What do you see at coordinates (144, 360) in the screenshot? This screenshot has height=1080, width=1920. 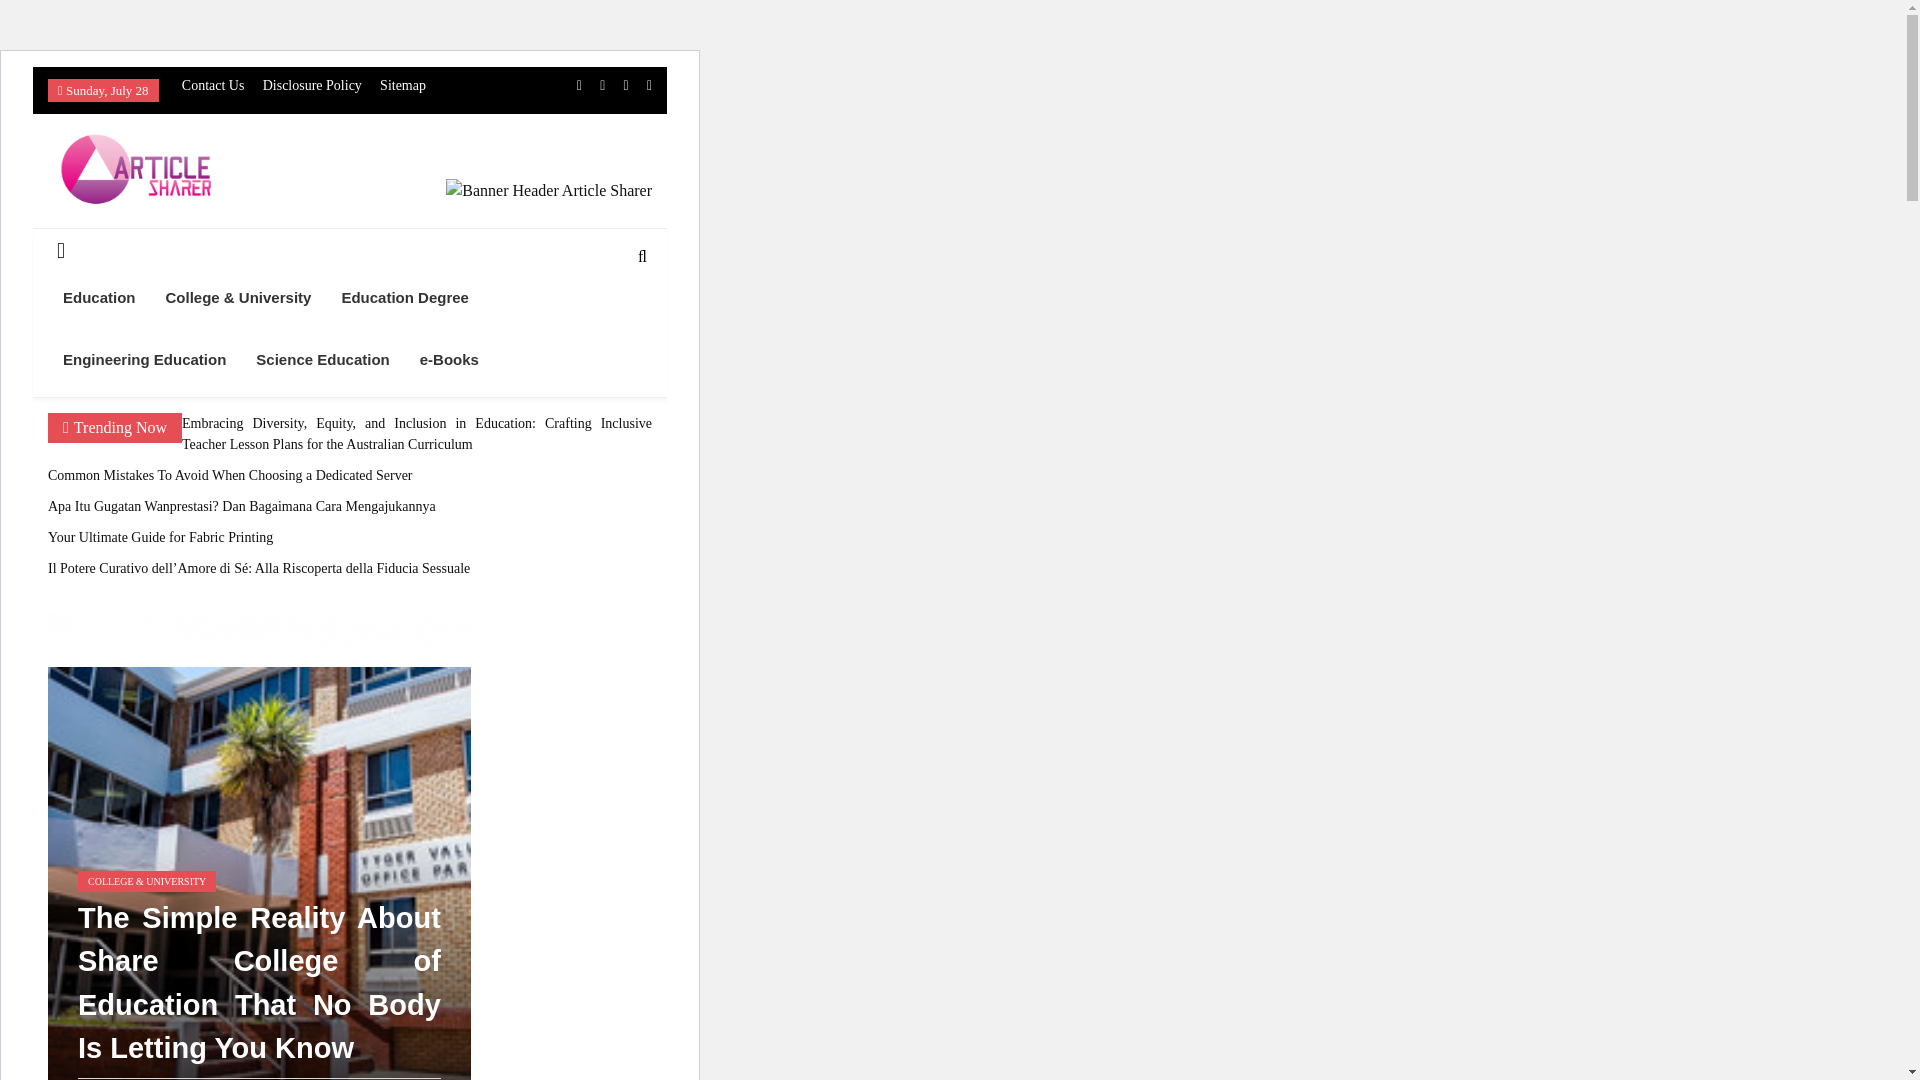 I see `Engineering Education` at bounding box center [144, 360].